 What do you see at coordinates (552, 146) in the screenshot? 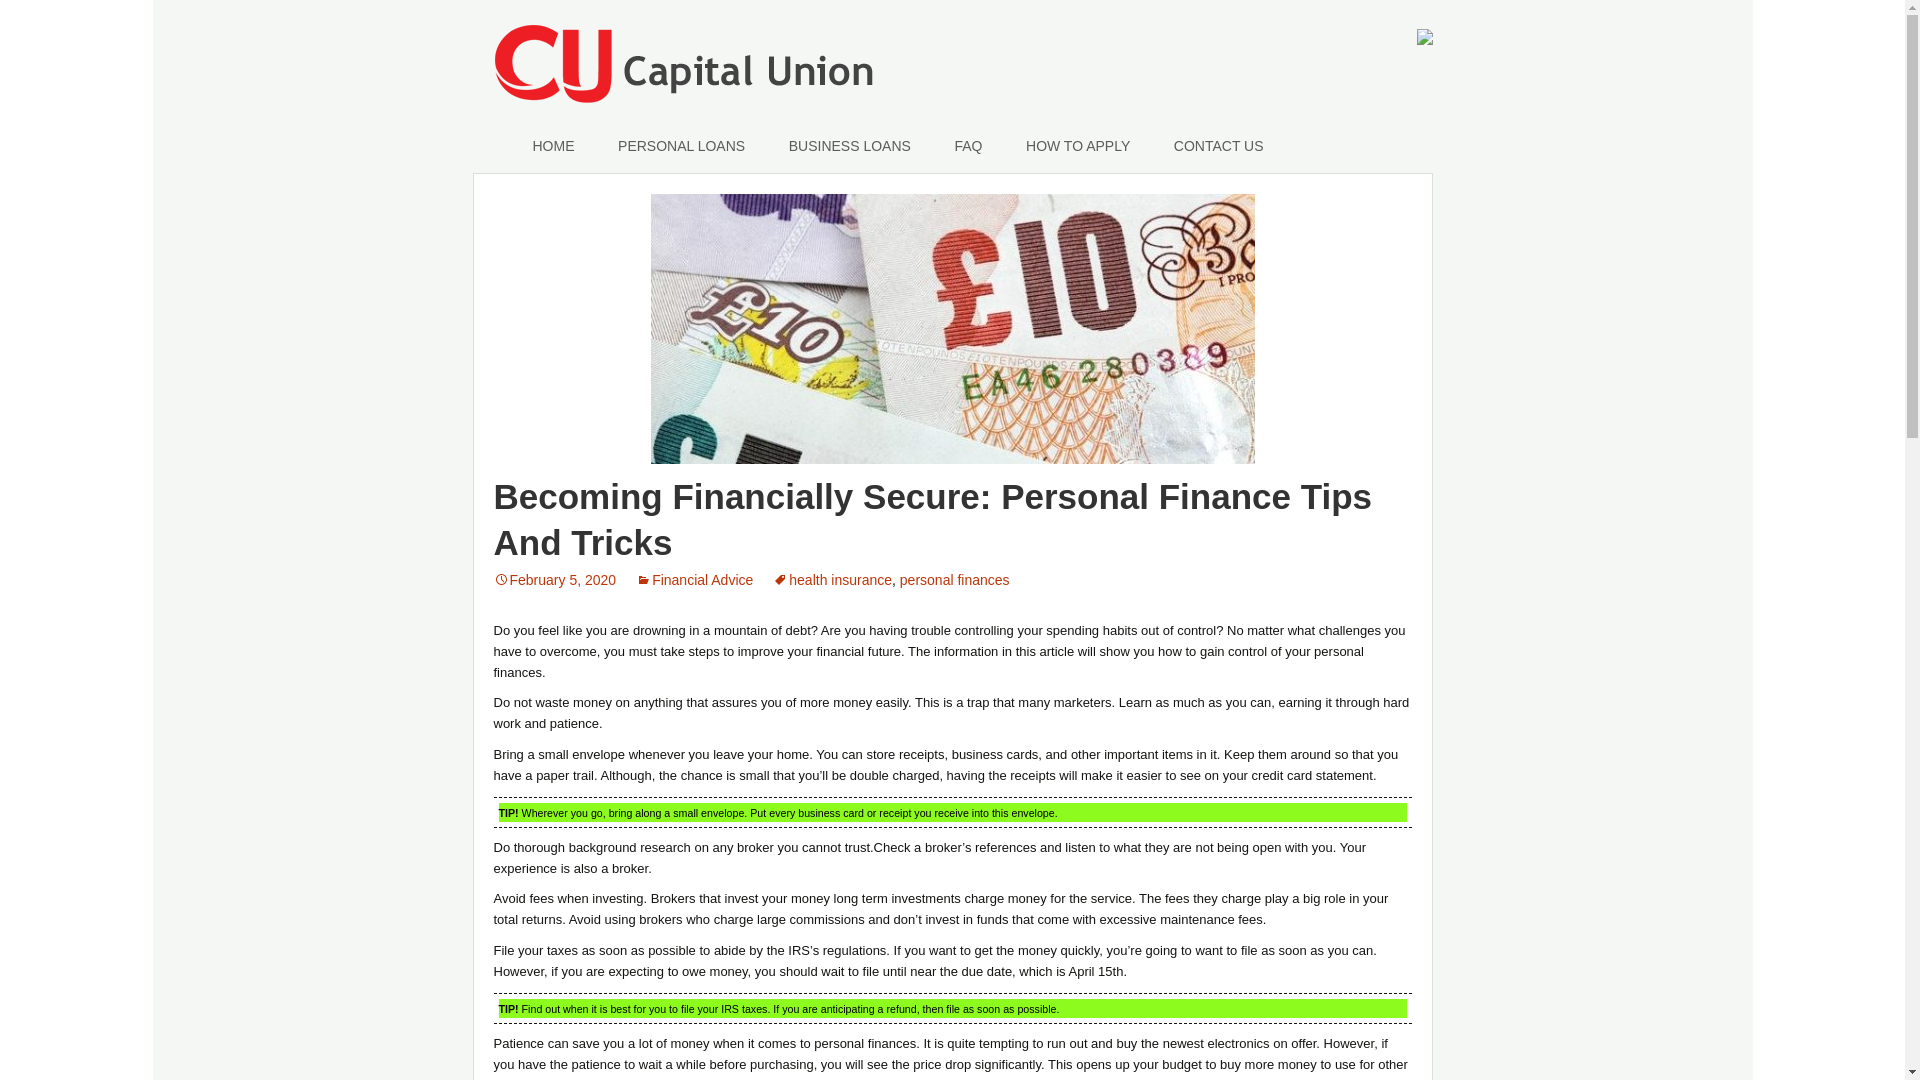
I see `HOME` at bounding box center [552, 146].